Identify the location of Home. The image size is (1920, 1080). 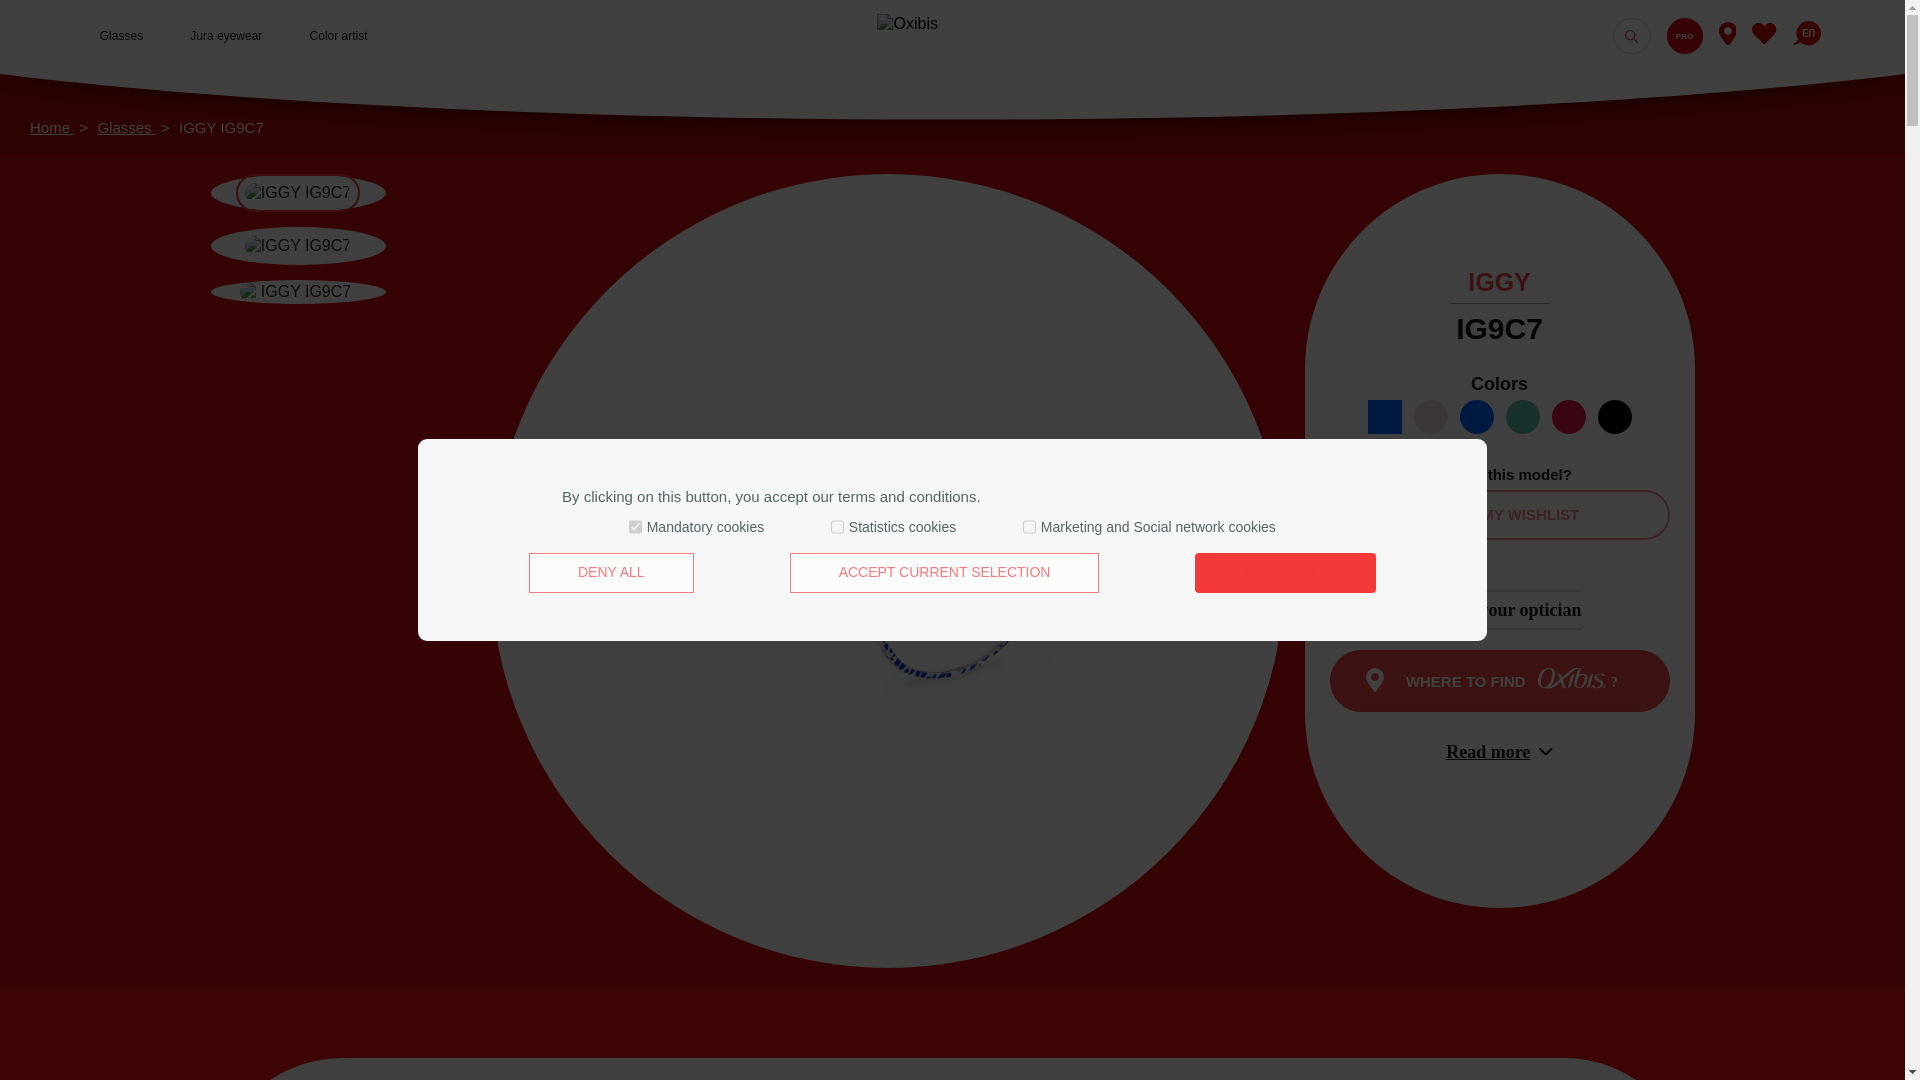
(52, 127).